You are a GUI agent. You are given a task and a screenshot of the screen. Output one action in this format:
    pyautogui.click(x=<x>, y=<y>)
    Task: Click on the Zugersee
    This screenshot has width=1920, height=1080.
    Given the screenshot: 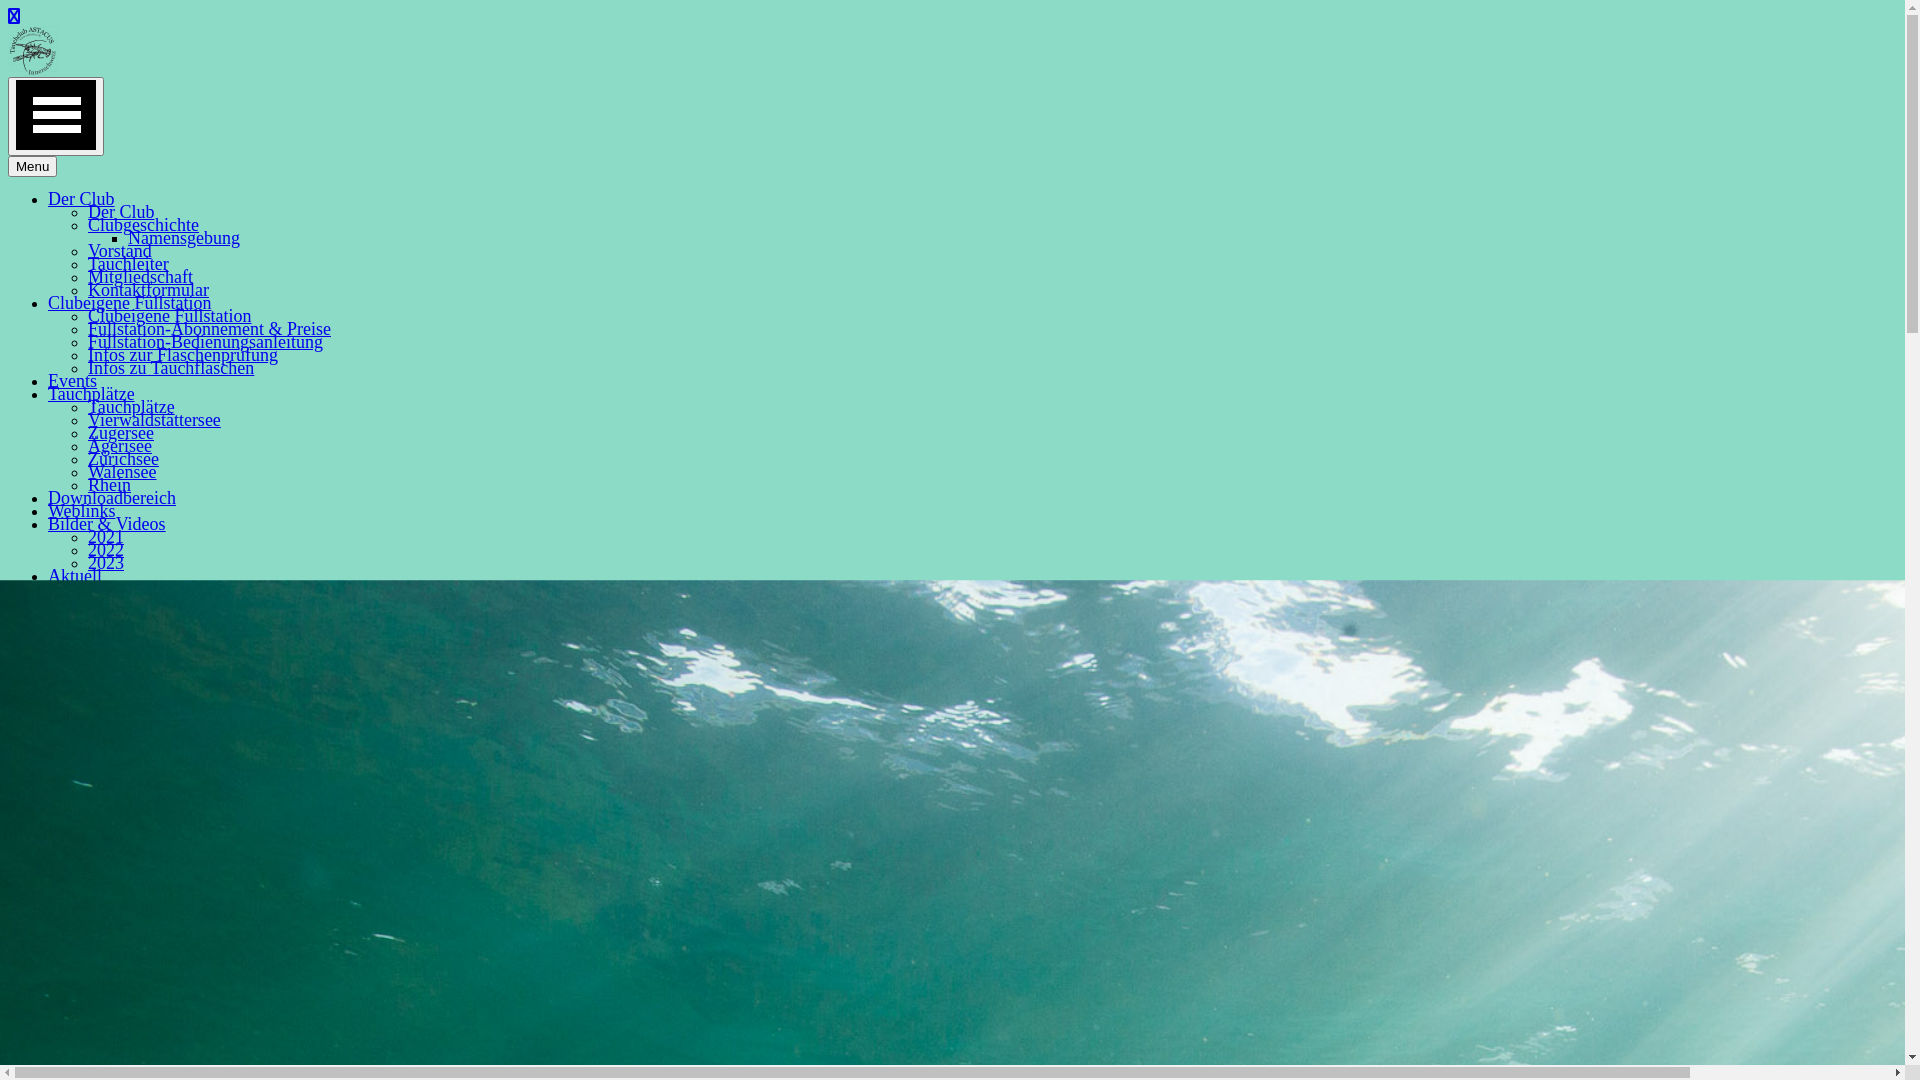 What is the action you would take?
    pyautogui.click(x=121, y=433)
    